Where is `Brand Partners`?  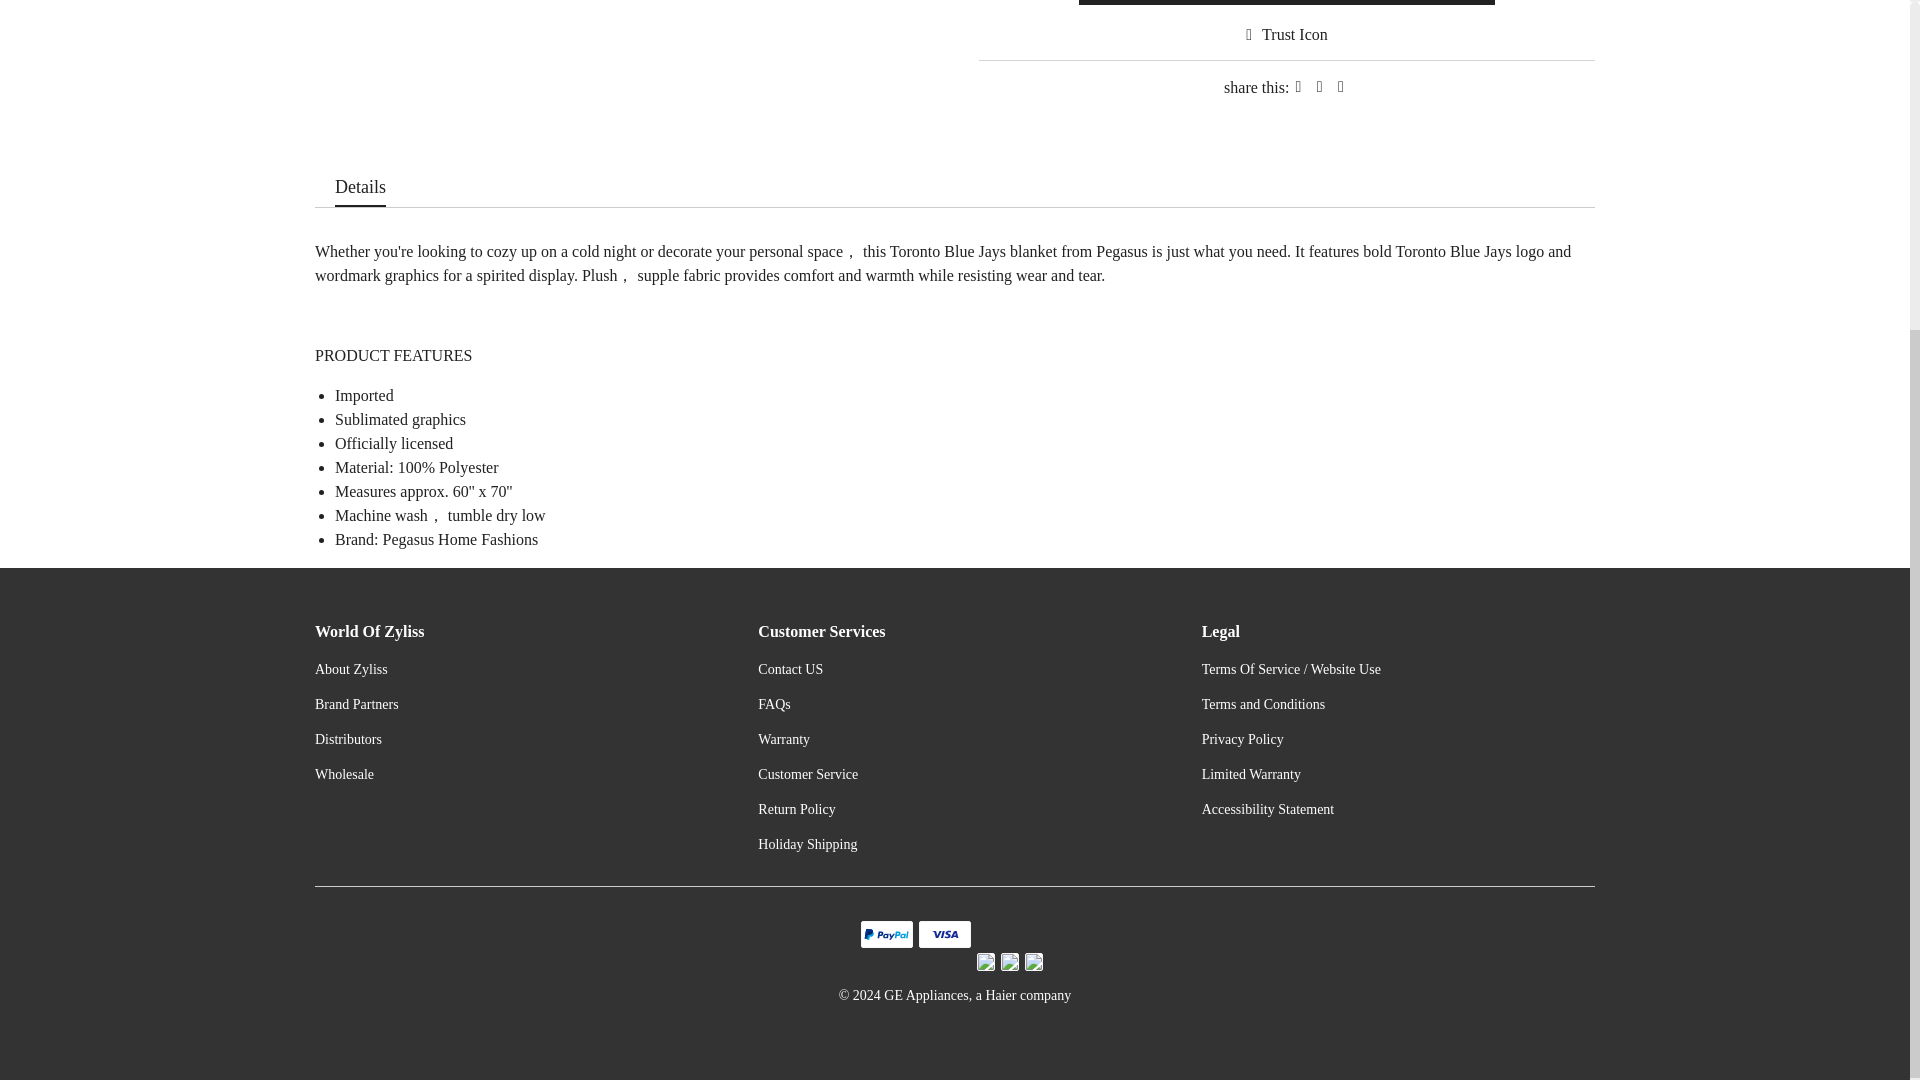
Brand Partners is located at coordinates (356, 704).